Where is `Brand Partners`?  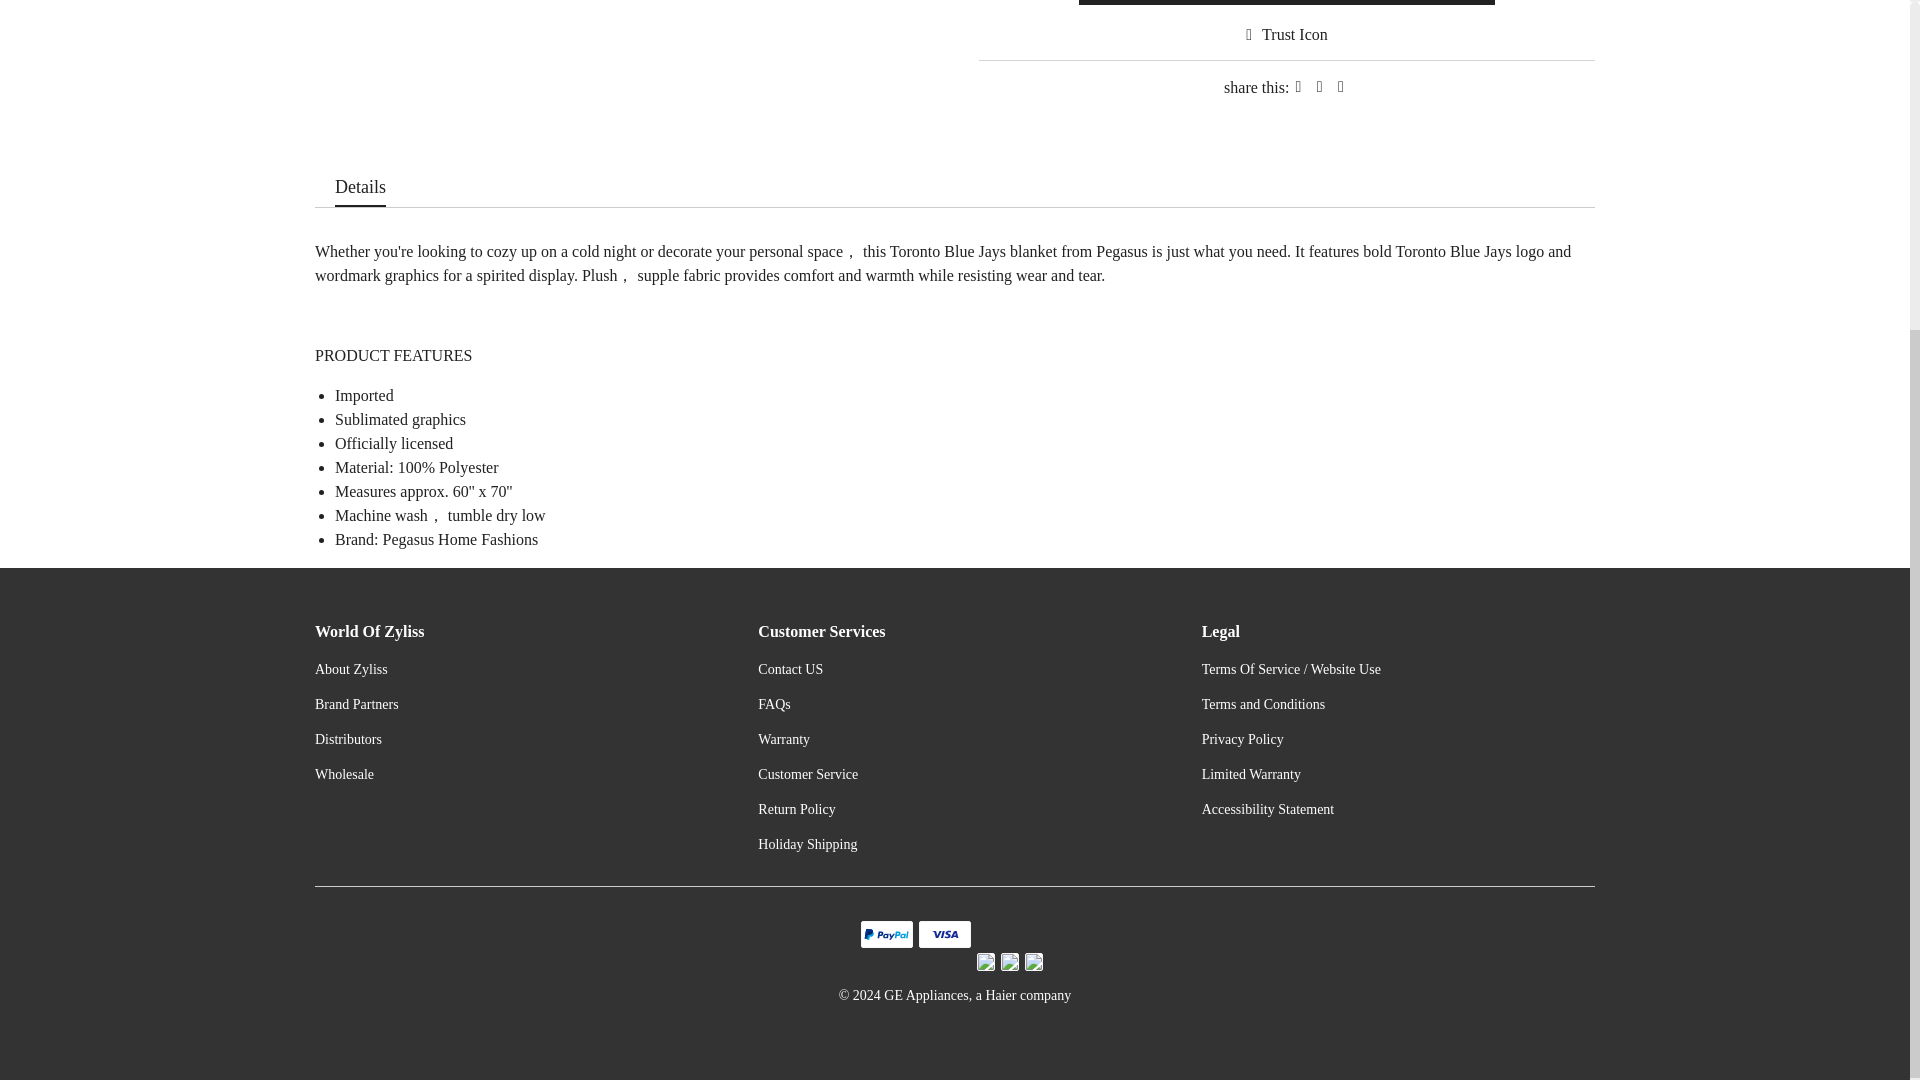
Brand Partners is located at coordinates (356, 704).